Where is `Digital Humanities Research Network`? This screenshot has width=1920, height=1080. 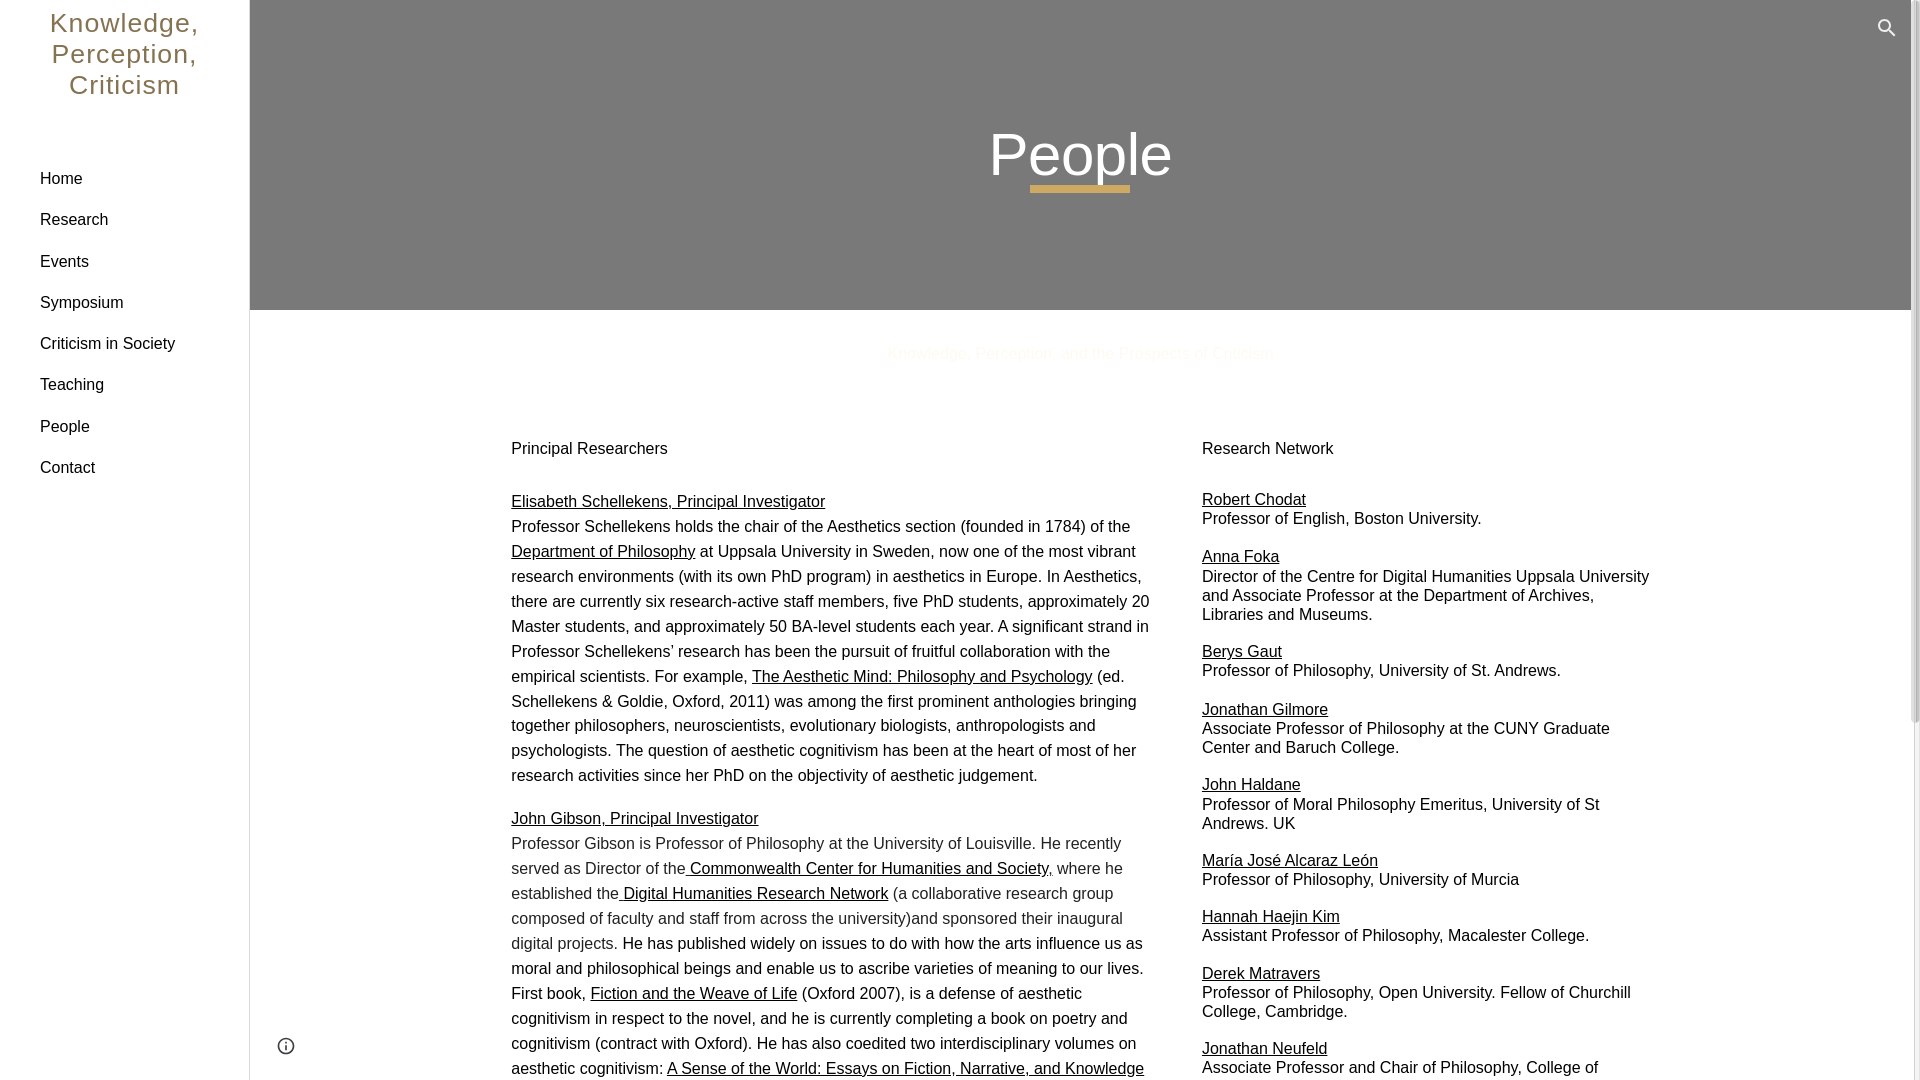 Digital Humanities Research Network is located at coordinates (752, 892).